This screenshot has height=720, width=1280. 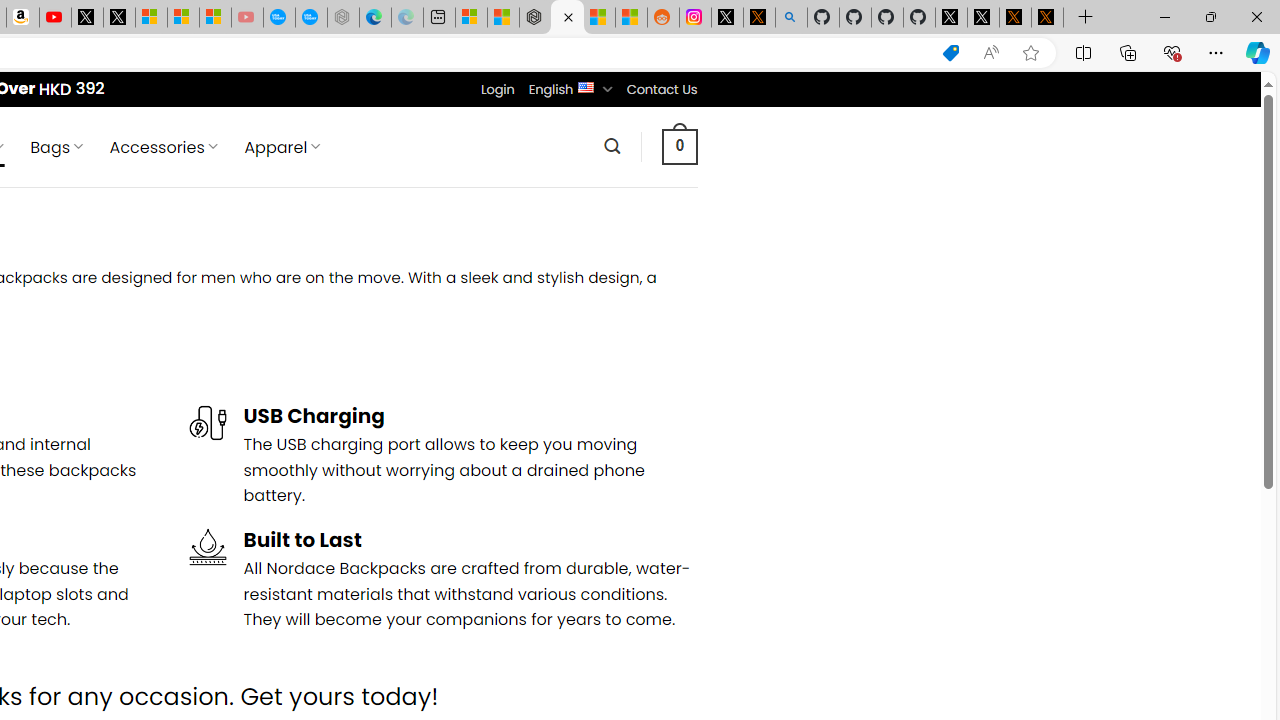 What do you see at coordinates (679, 146) in the screenshot?
I see `  0  ` at bounding box center [679, 146].